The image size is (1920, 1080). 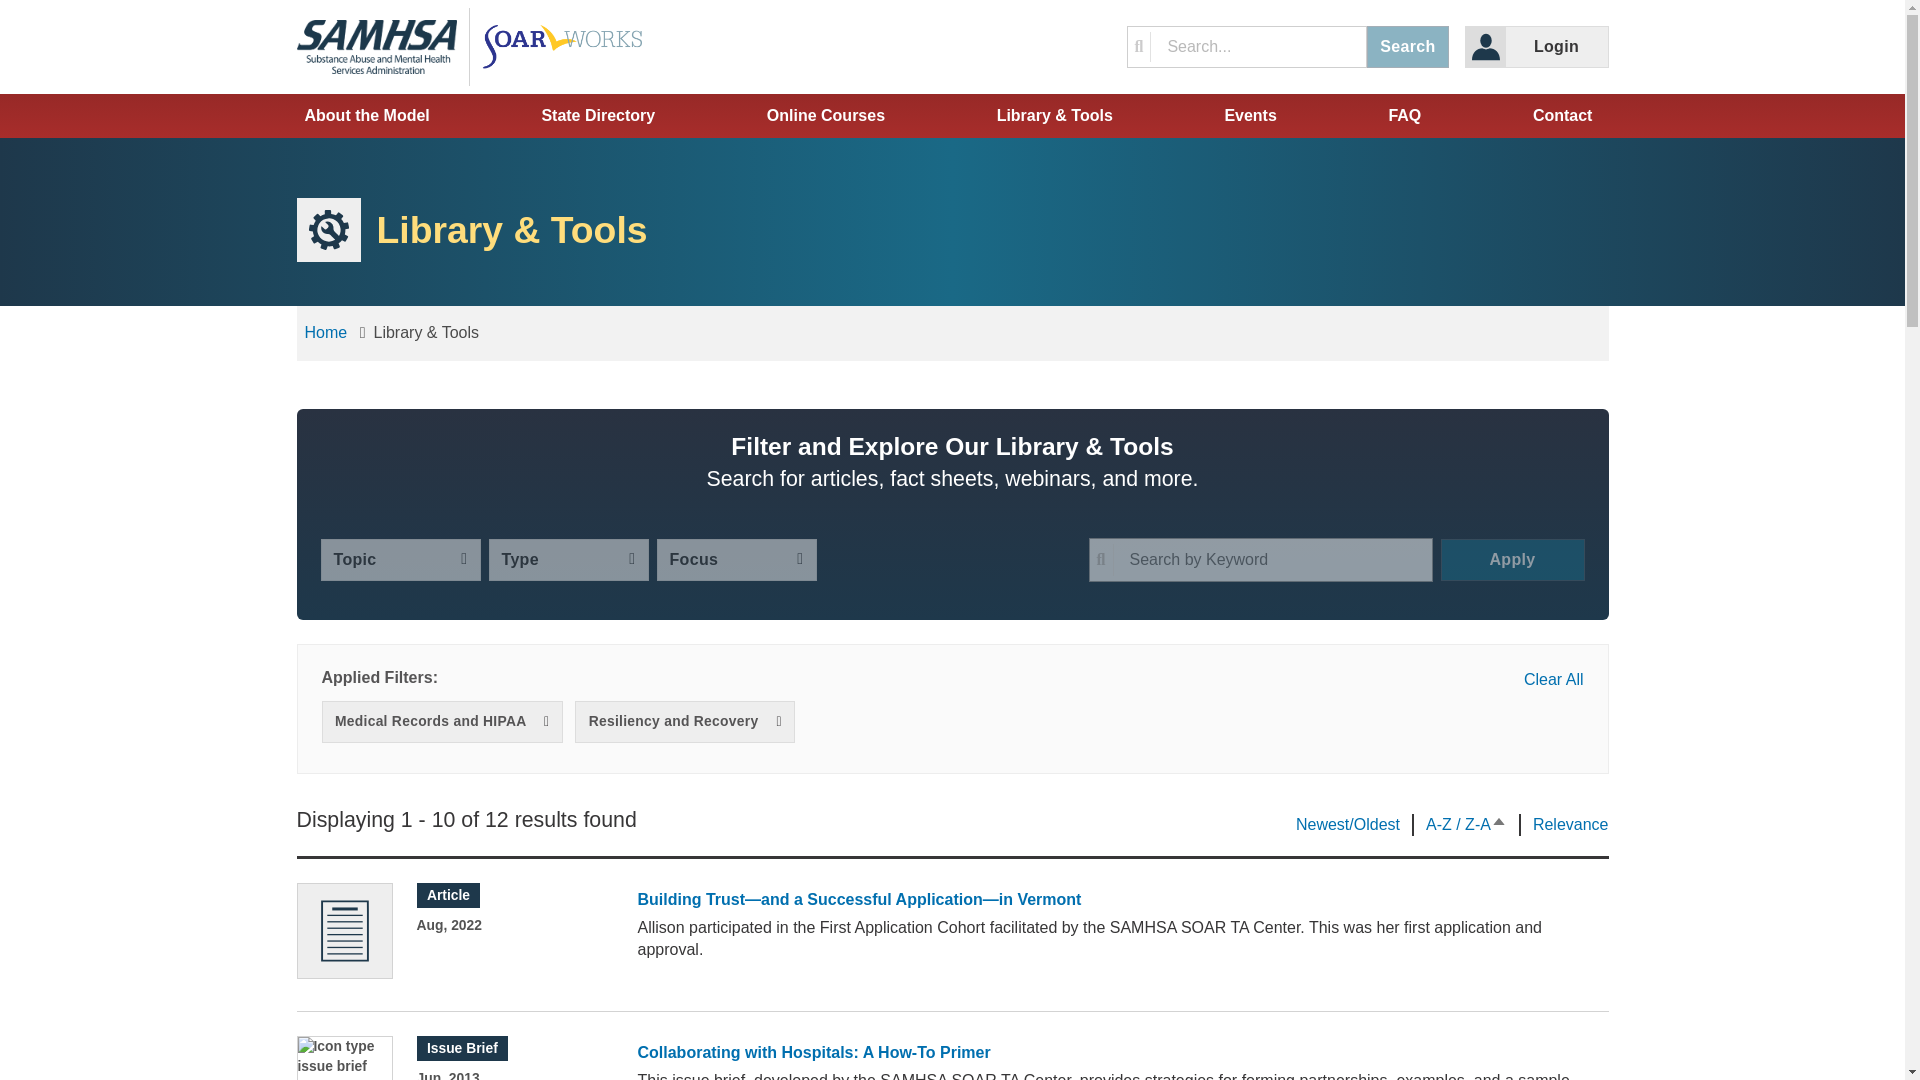 I want to click on Skip to main content, so click(x=951, y=16).